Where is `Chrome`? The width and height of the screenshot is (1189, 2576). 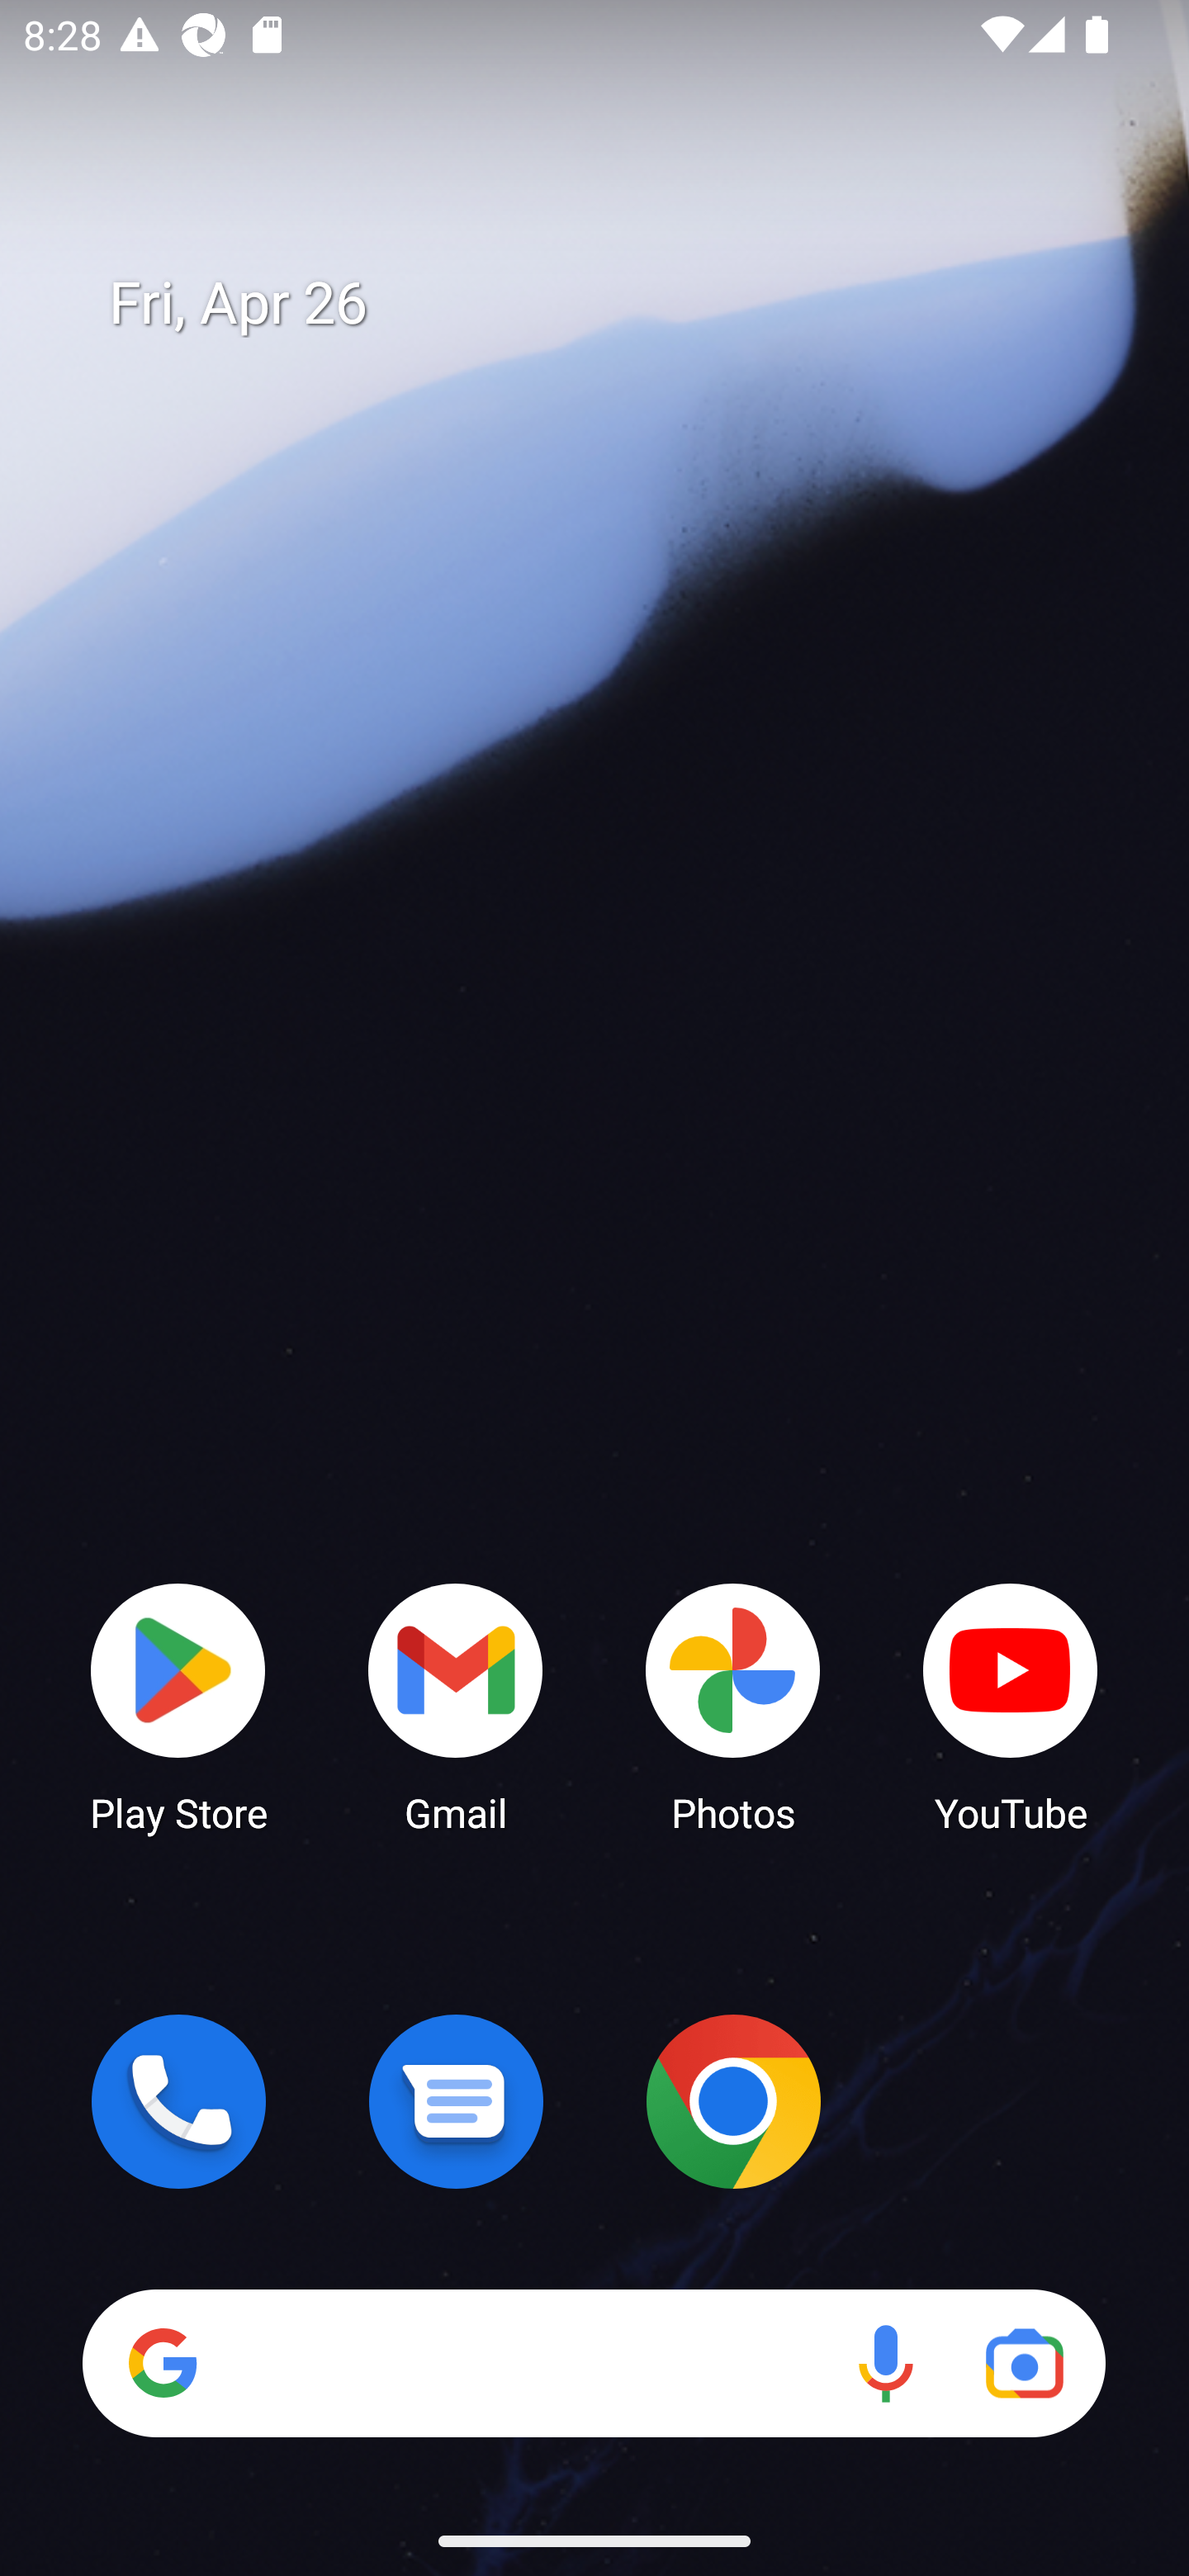 Chrome is located at coordinates (733, 2101).